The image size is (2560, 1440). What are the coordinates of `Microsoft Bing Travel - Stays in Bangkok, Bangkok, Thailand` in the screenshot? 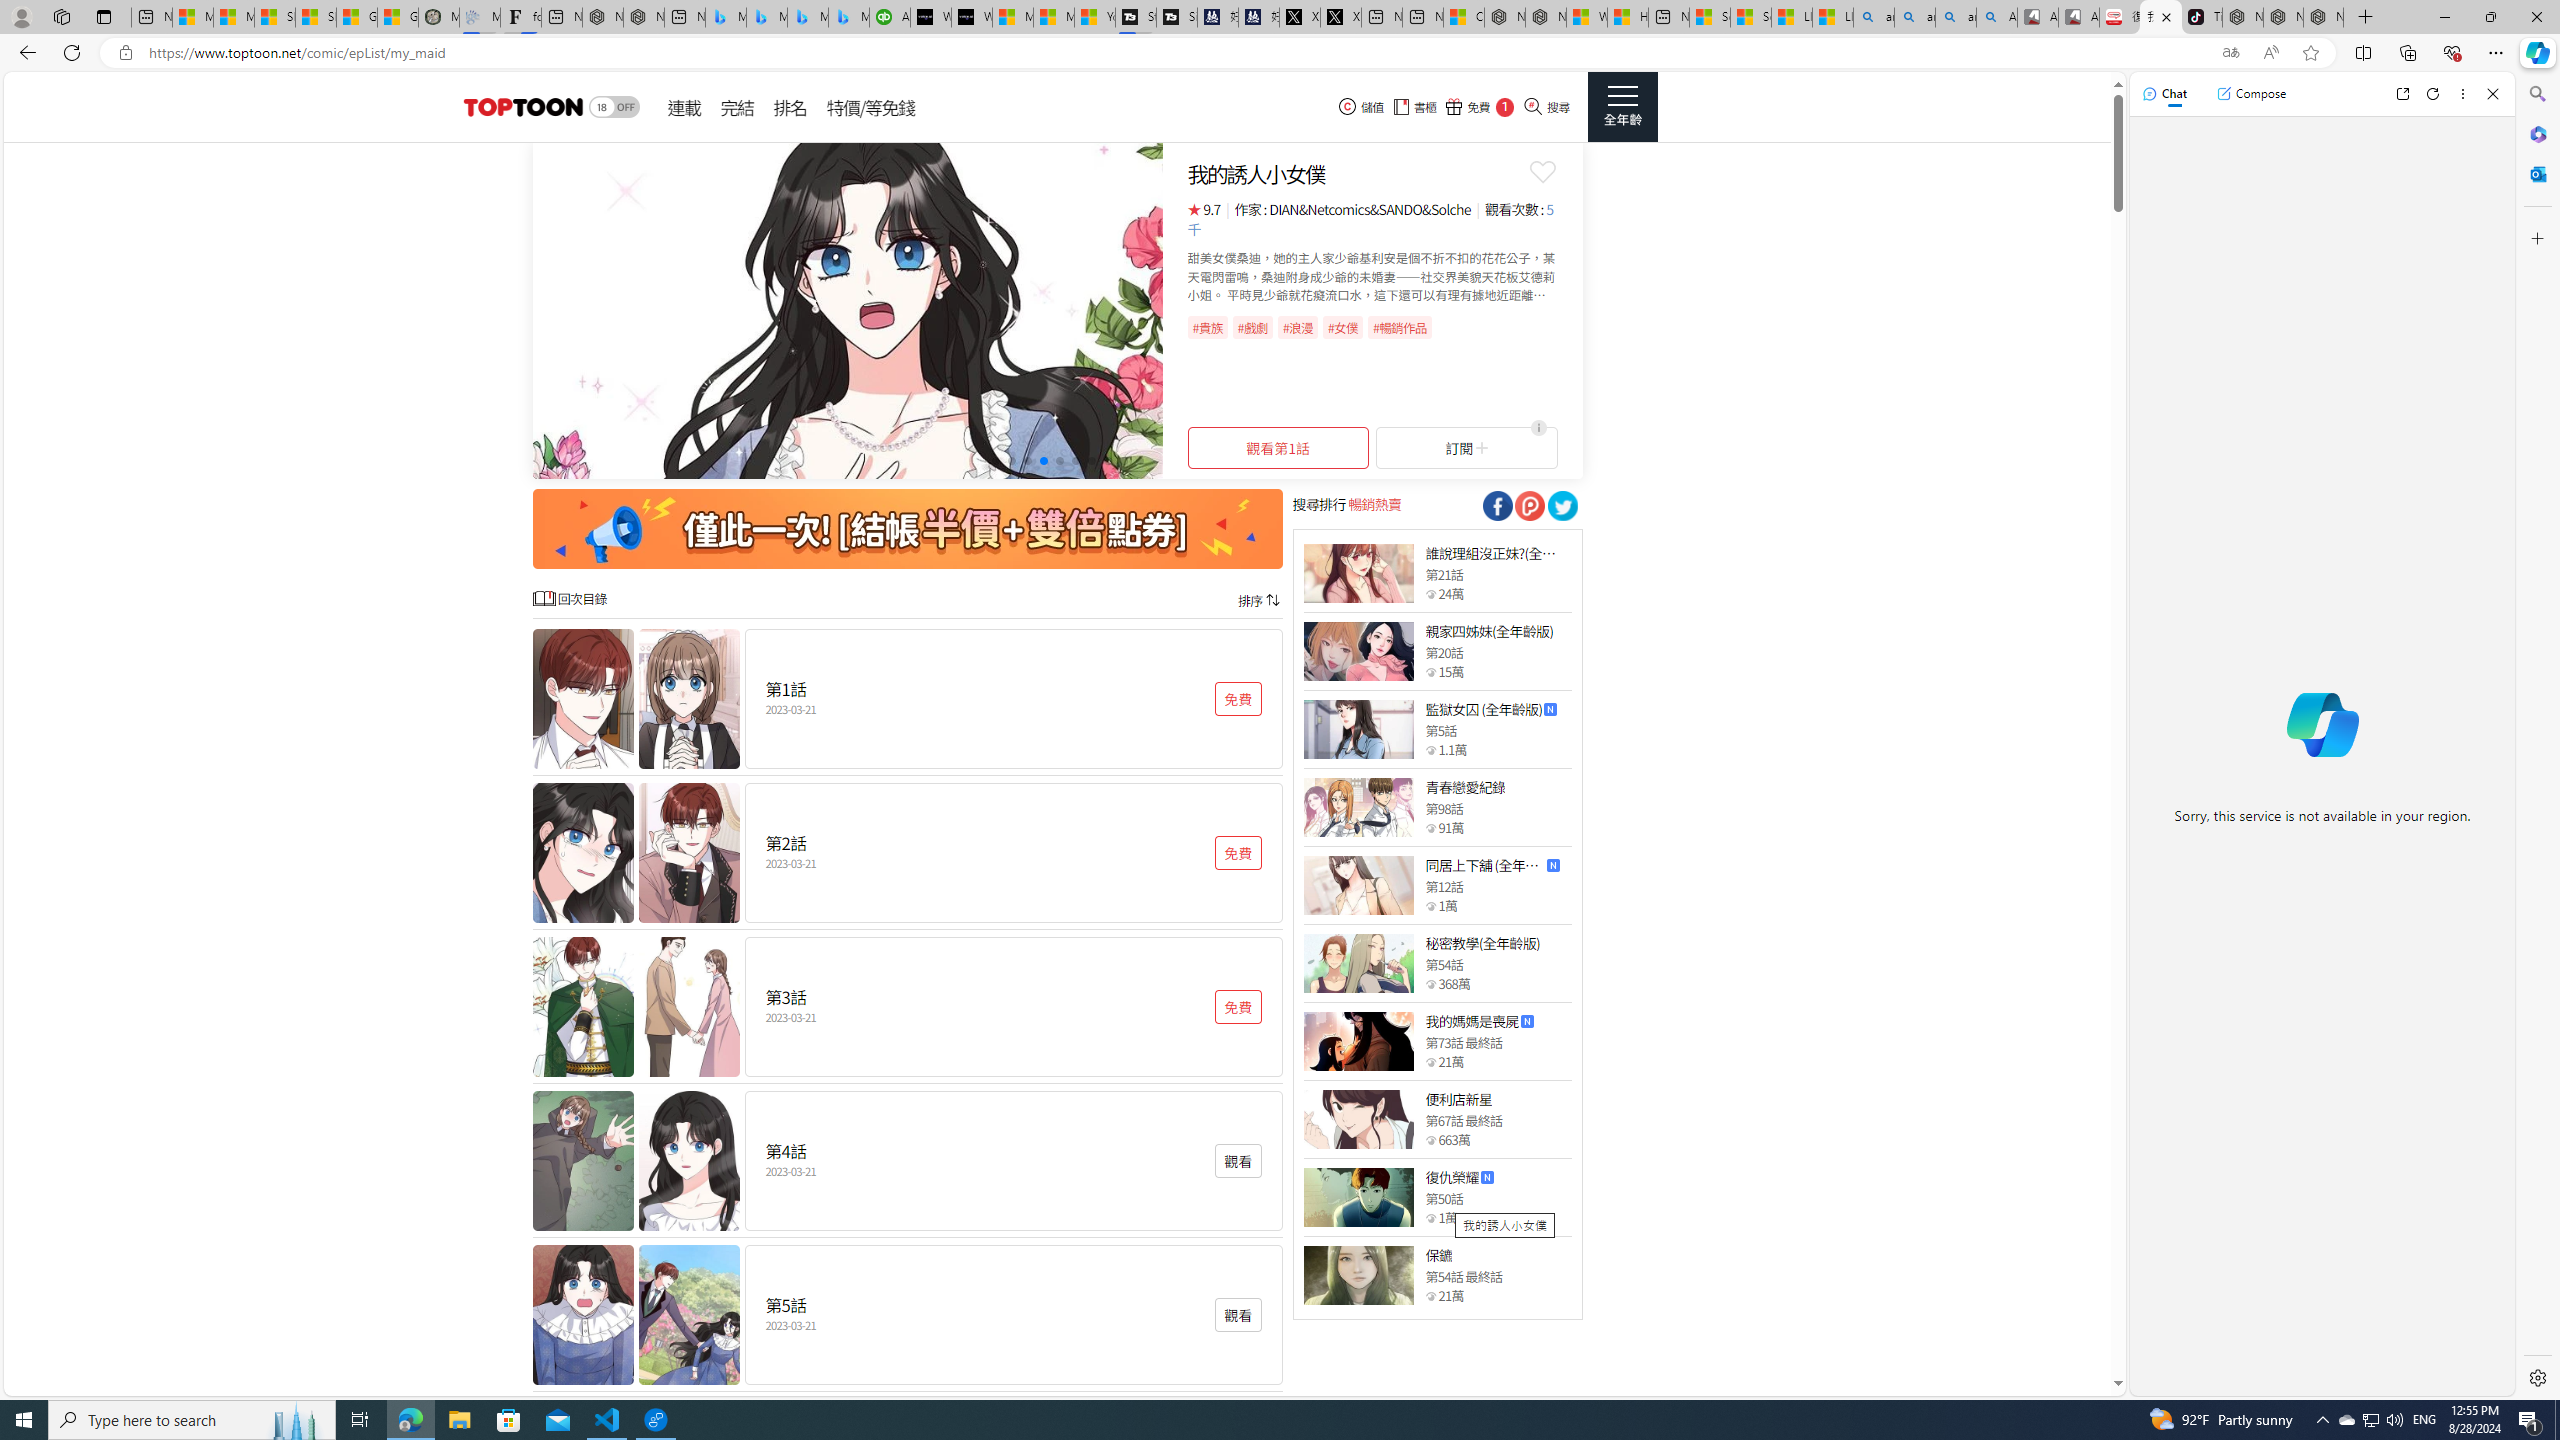 It's located at (766, 17).